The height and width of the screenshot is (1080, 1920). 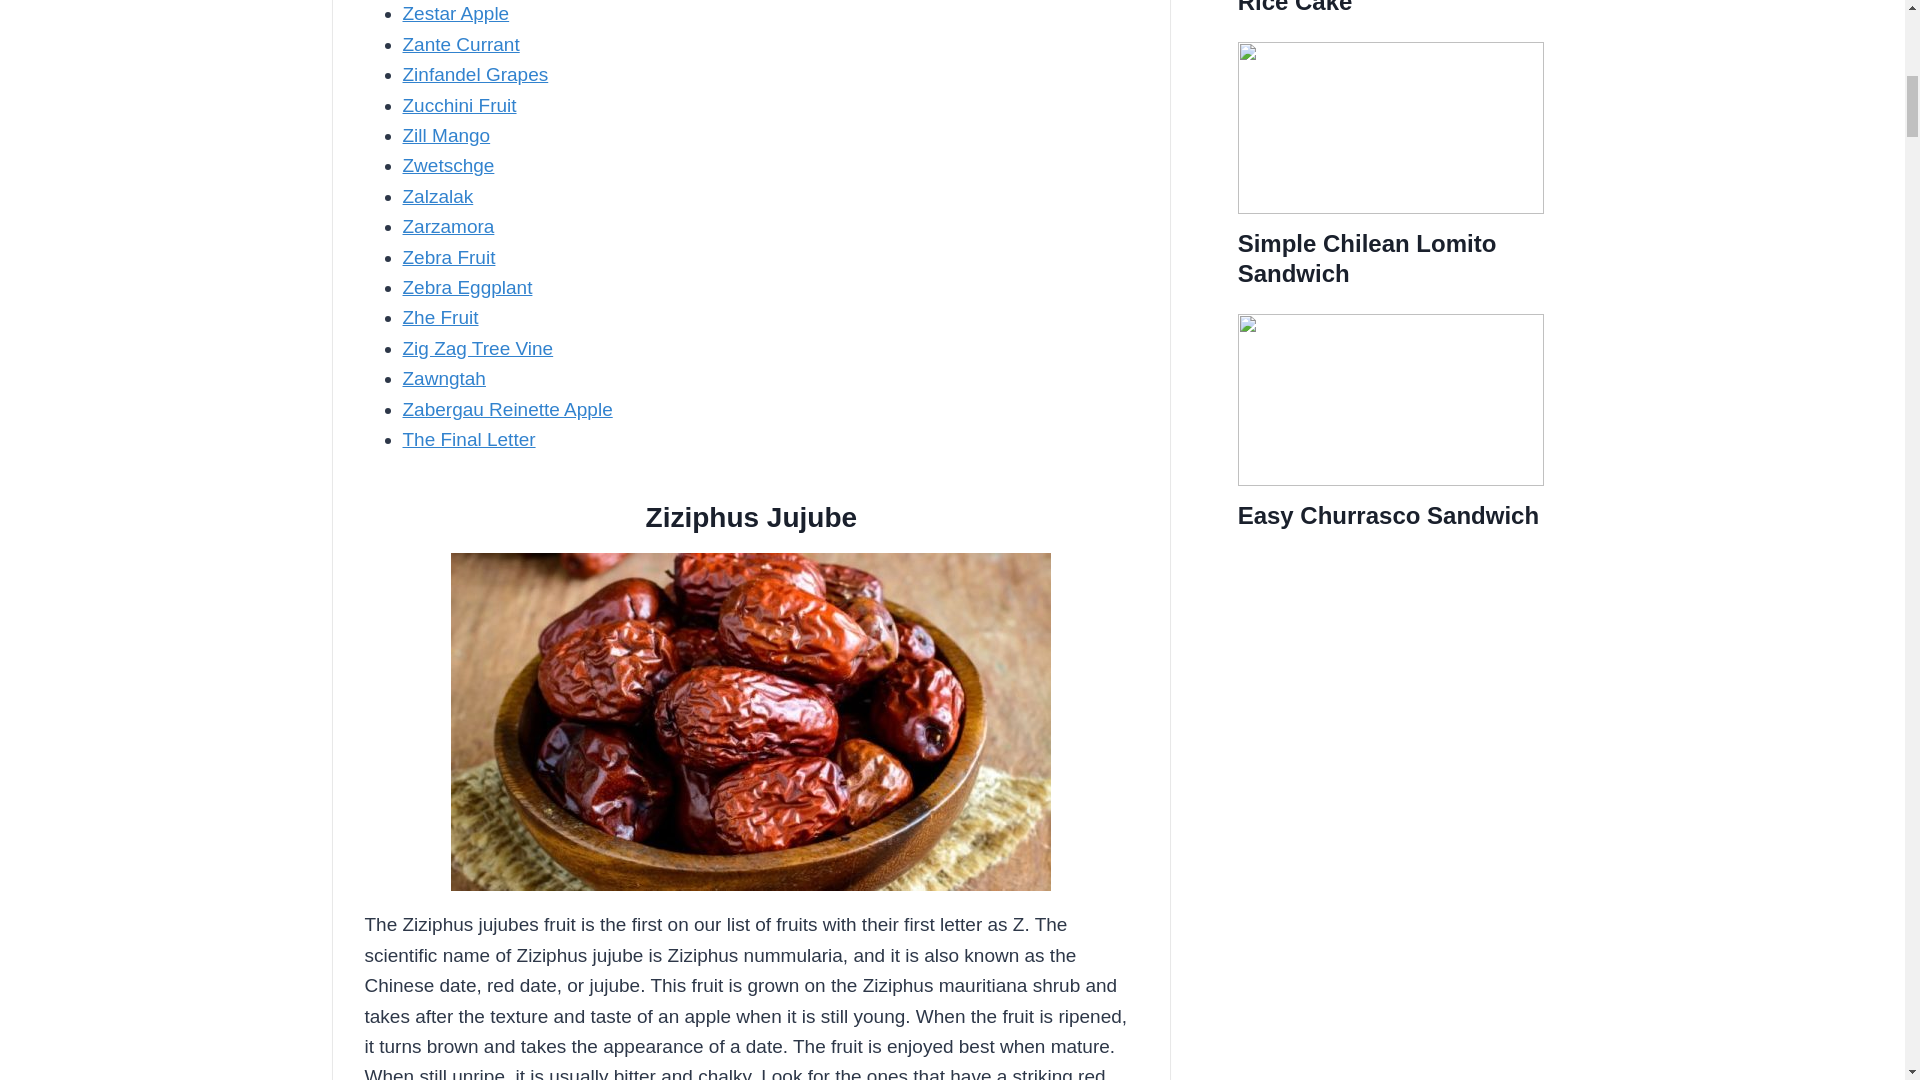 What do you see at coordinates (436, 196) in the screenshot?
I see `Zalzalak` at bounding box center [436, 196].